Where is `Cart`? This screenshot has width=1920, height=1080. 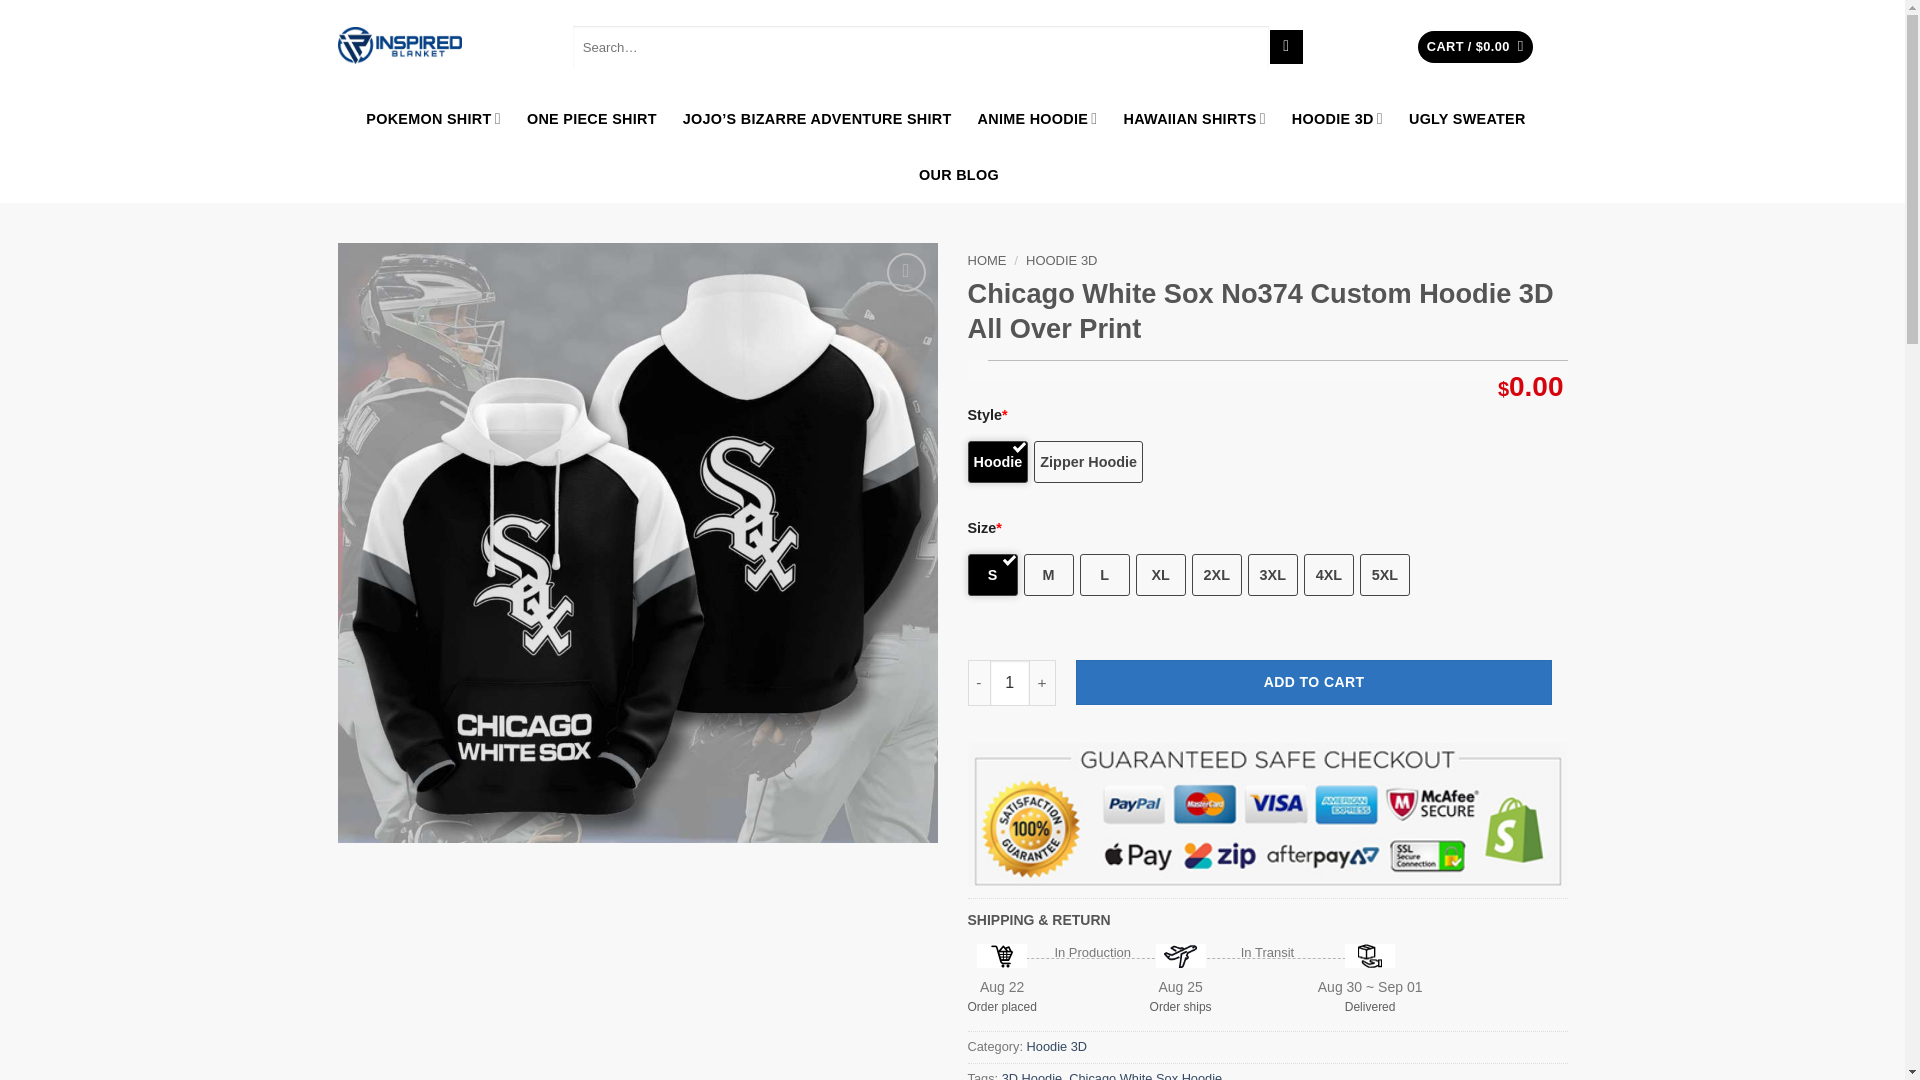
Cart is located at coordinates (1475, 47).